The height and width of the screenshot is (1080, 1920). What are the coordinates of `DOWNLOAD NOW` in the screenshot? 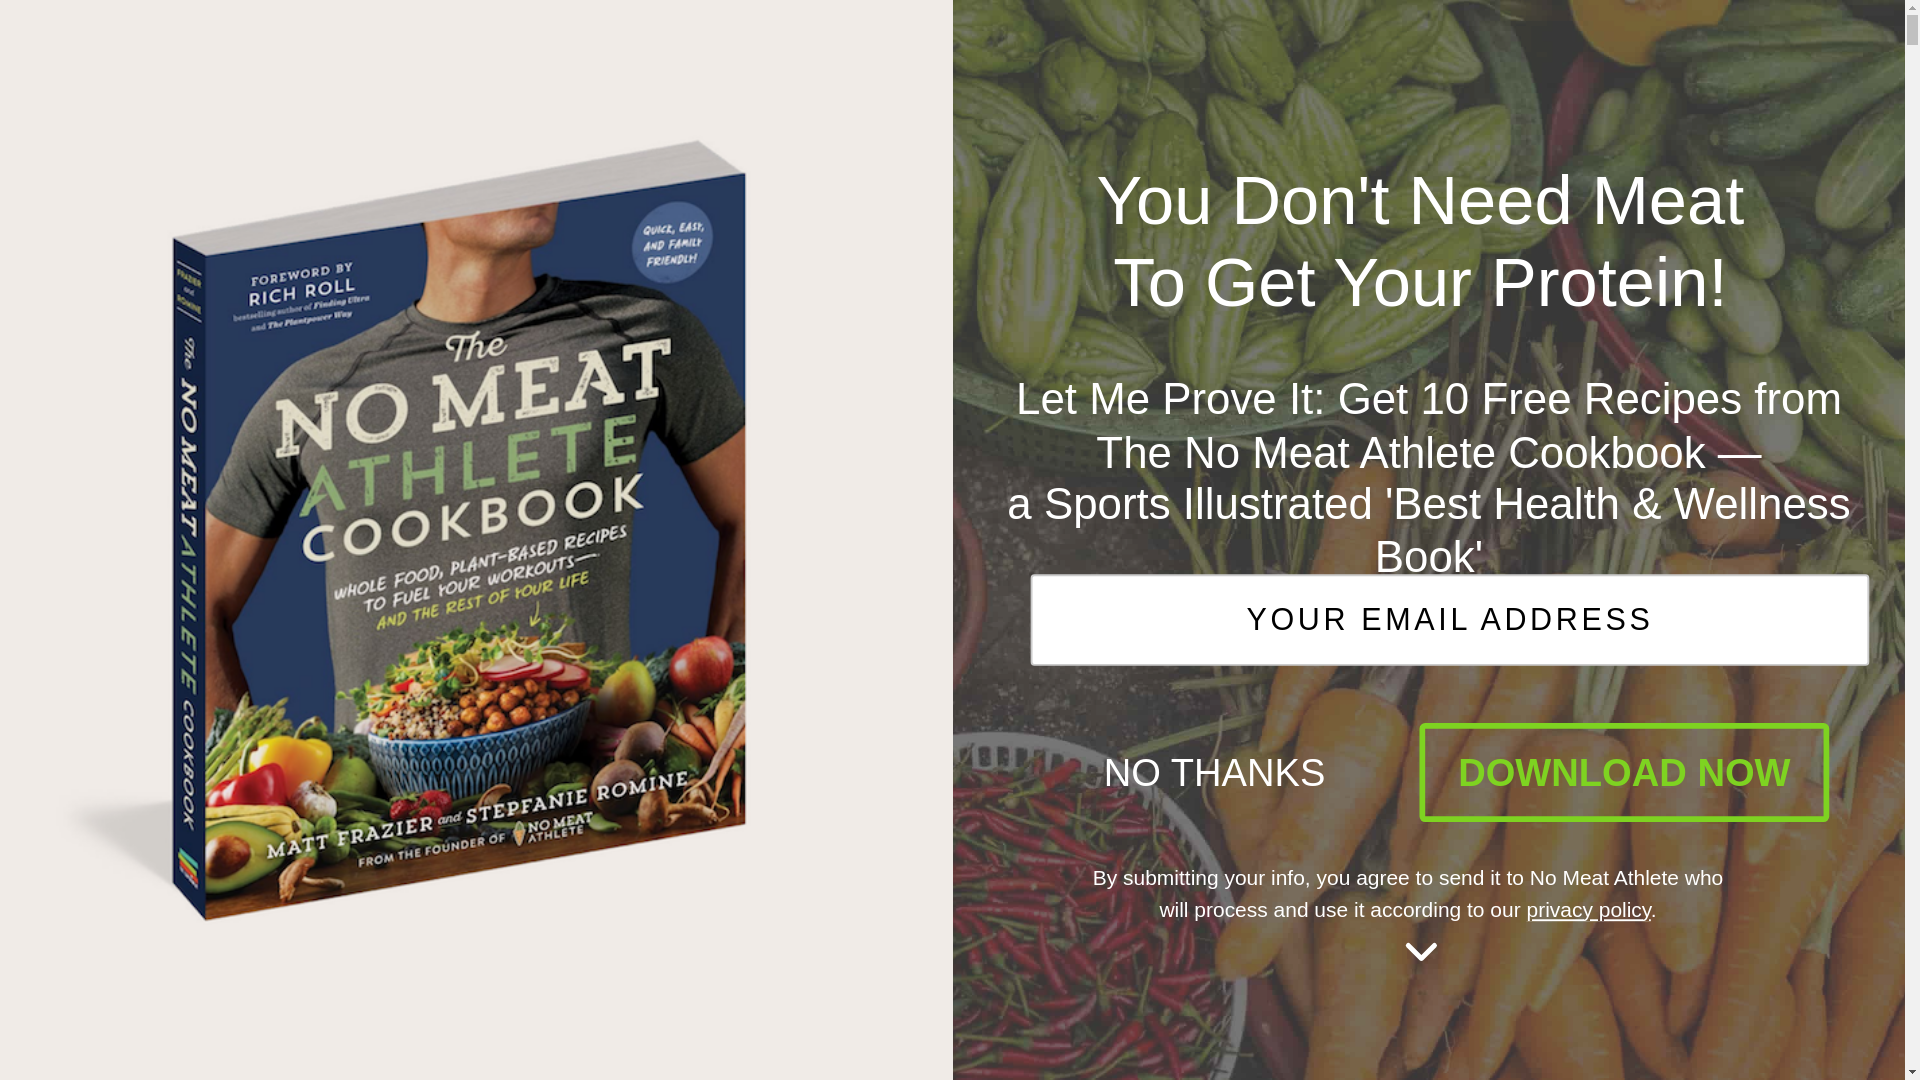 It's located at (1528, 752).